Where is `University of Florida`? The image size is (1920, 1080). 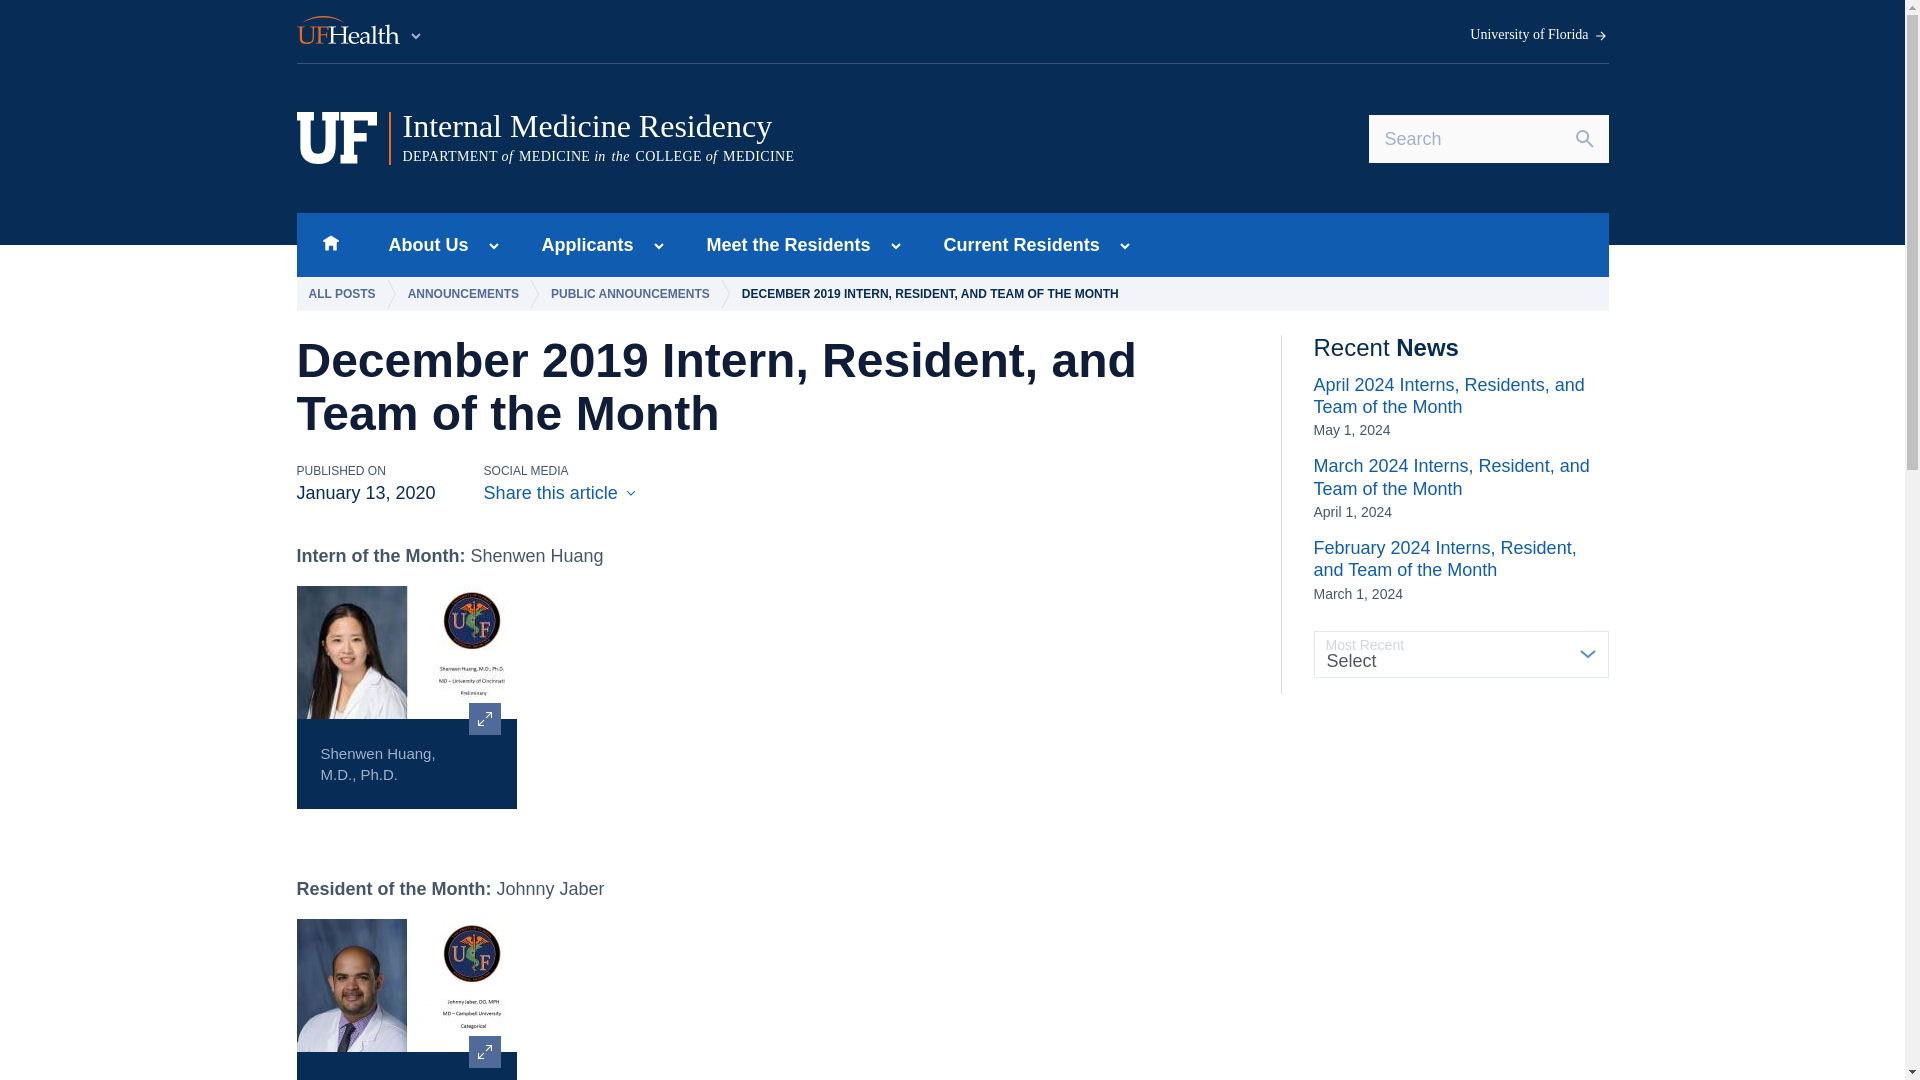 University of Florida is located at coordinates (1539, 35).